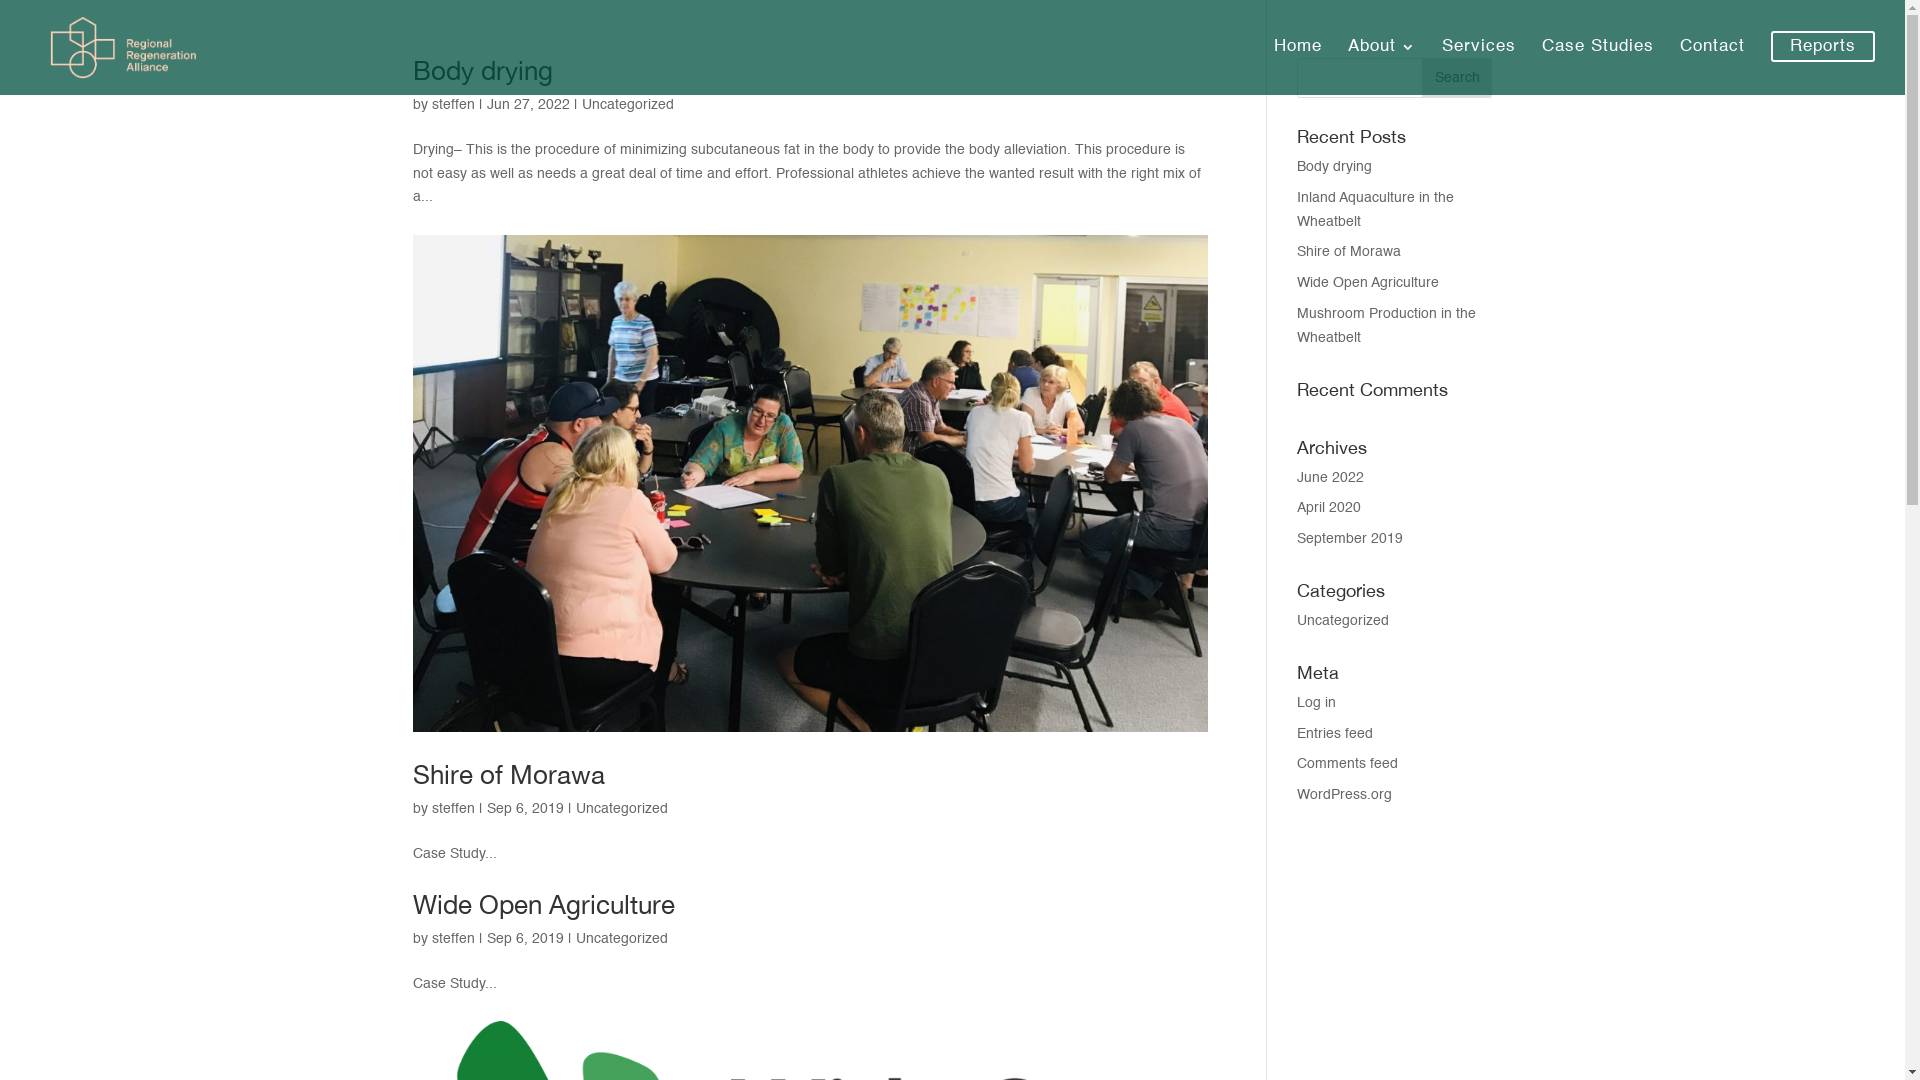 Image resolution: width=1920 pixels, height=1080 pixels. What do you see at coordinates (1376, 210) in the screenshot?
I see `Inland Aquaculture in the Wheatbelt` at bounding box center [1376, 210].